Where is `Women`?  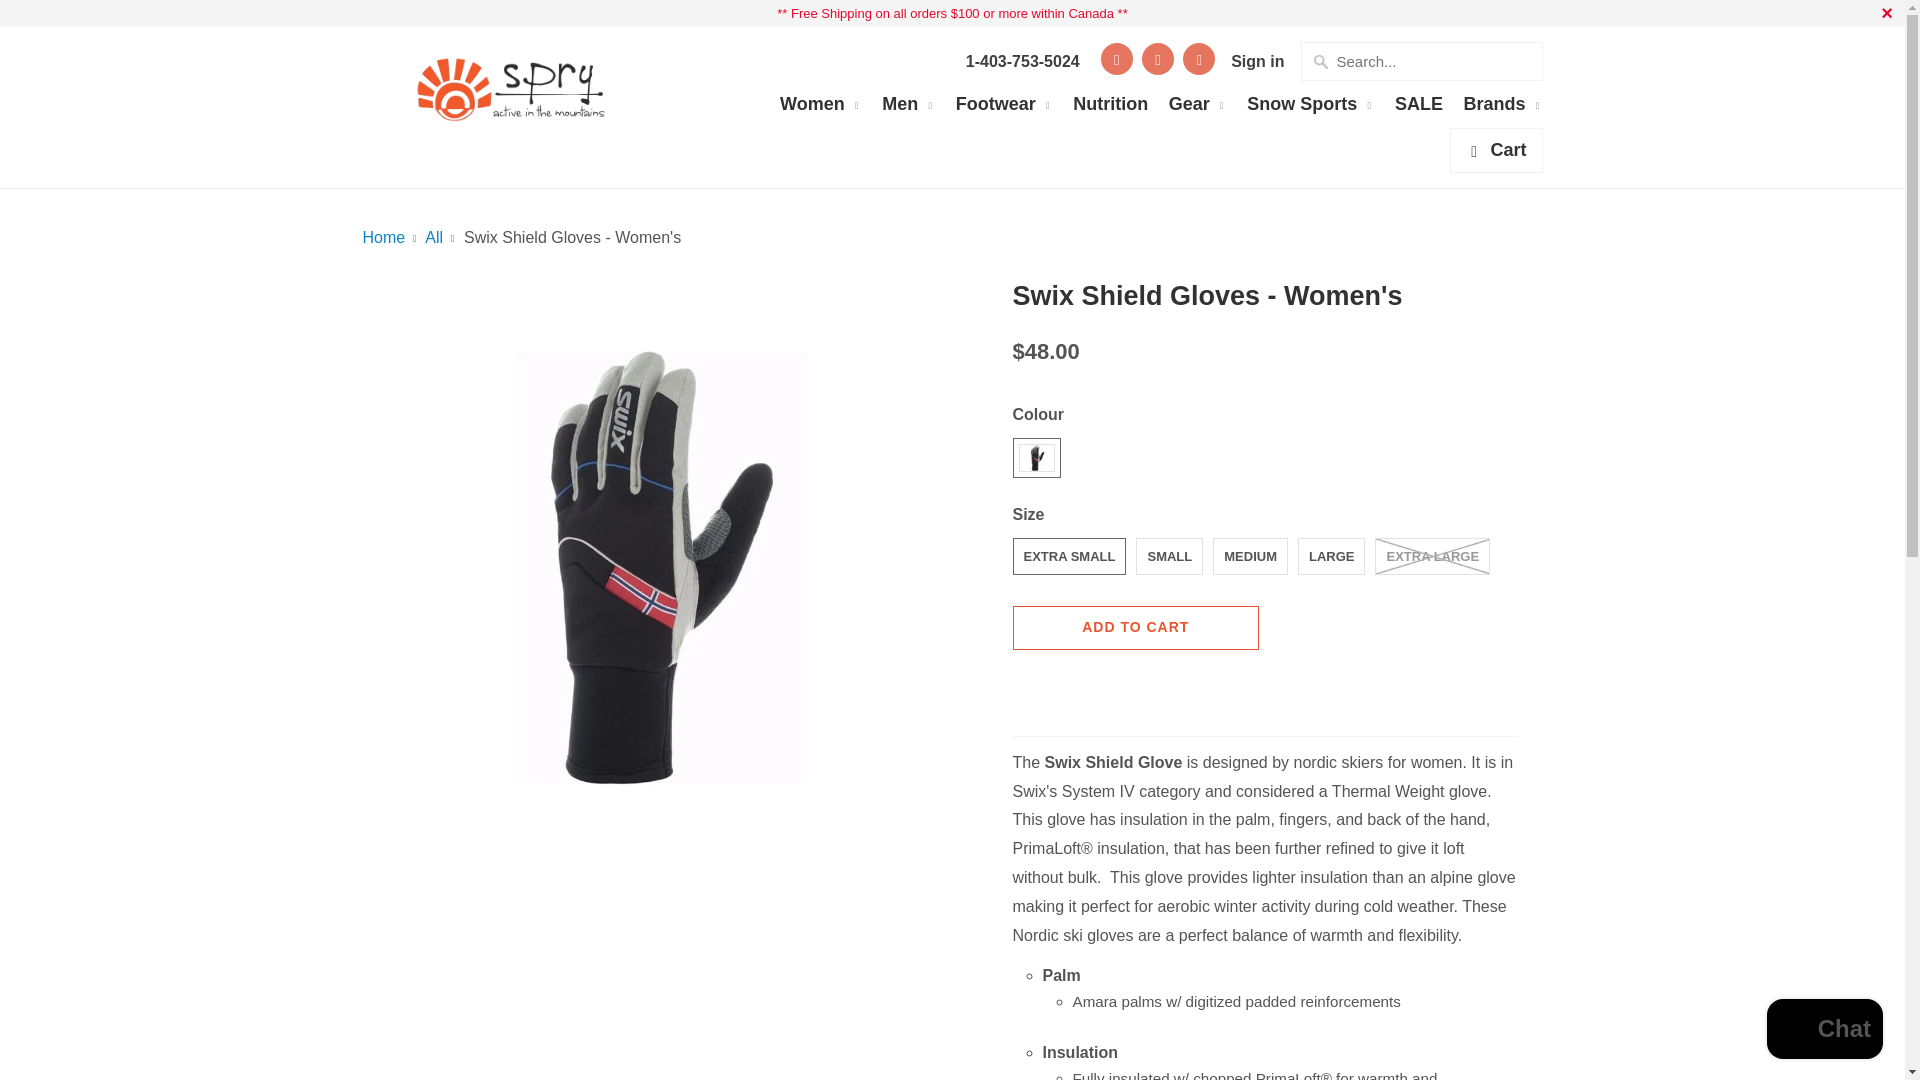
Women is located at coordinates (820, 110).